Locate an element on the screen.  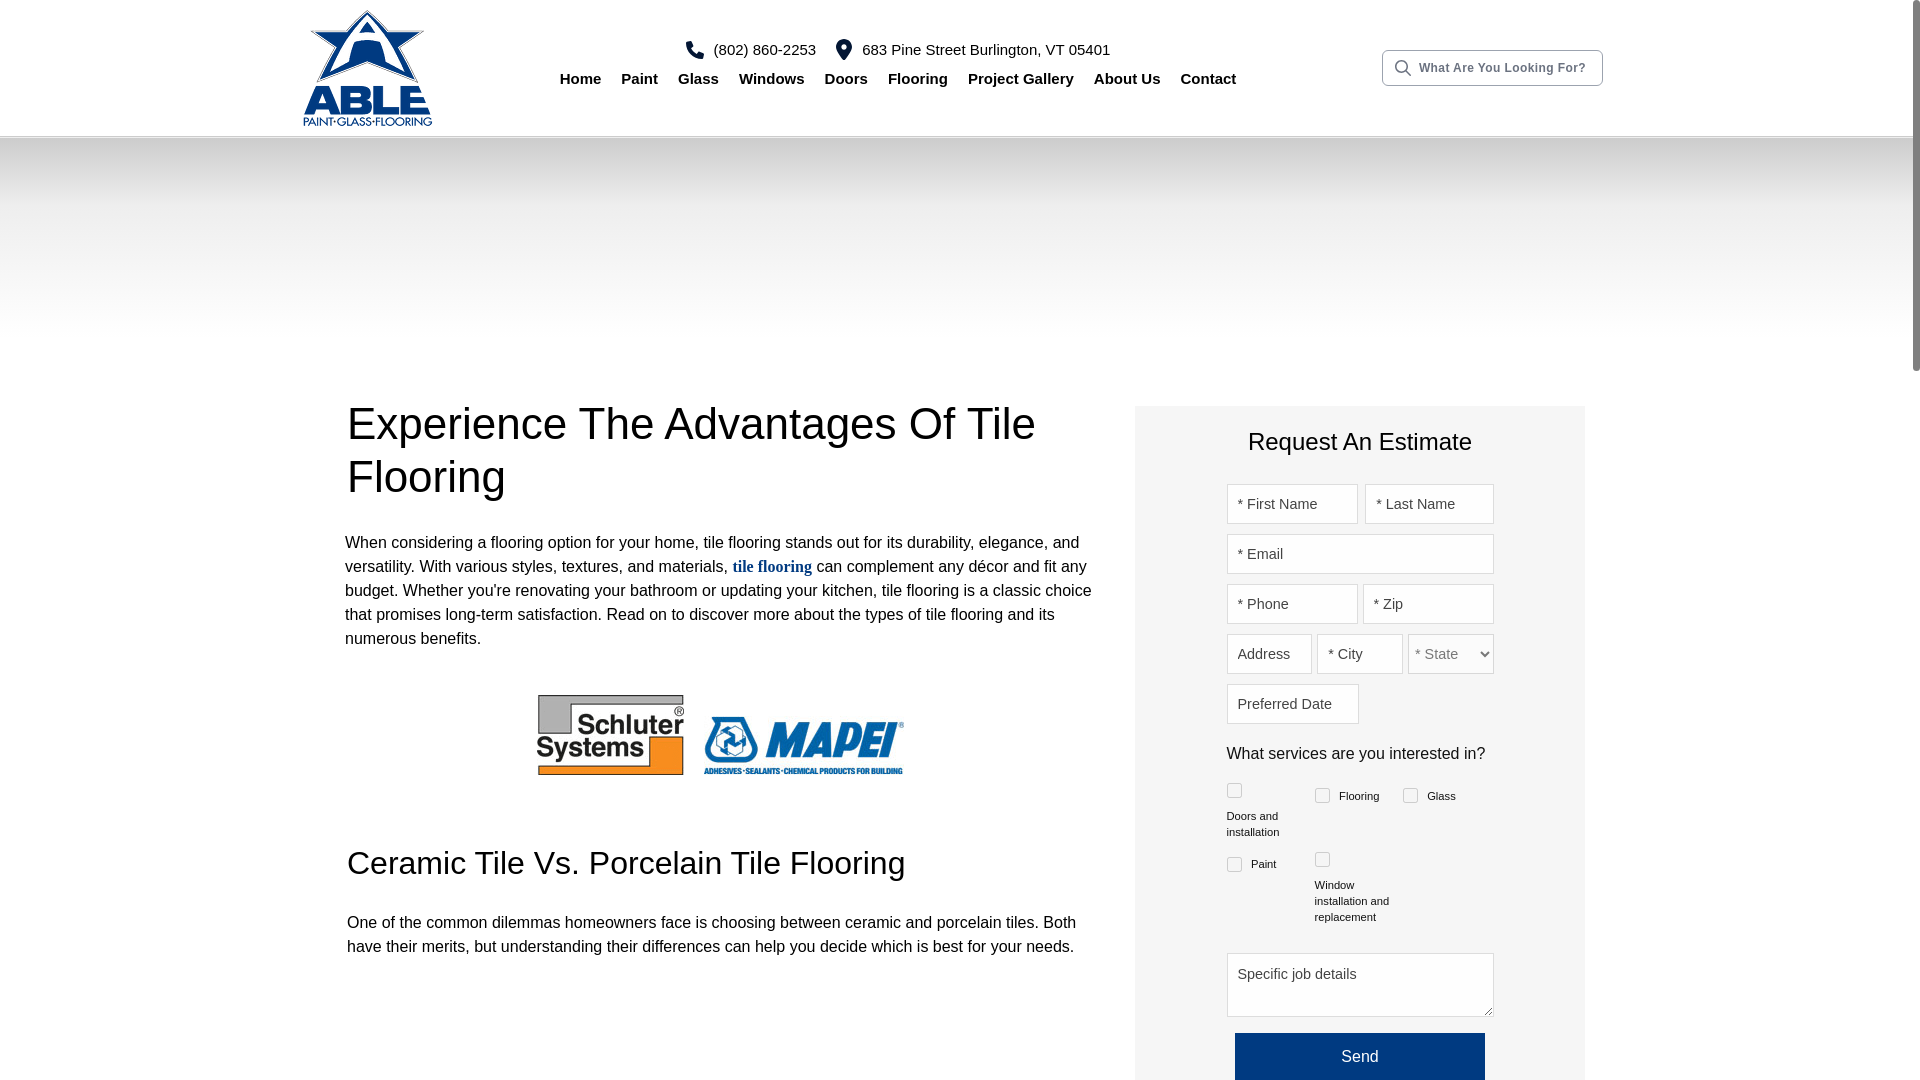
683 Pine Street Burlington, VT 05401 is located at coordinates (972, 48).